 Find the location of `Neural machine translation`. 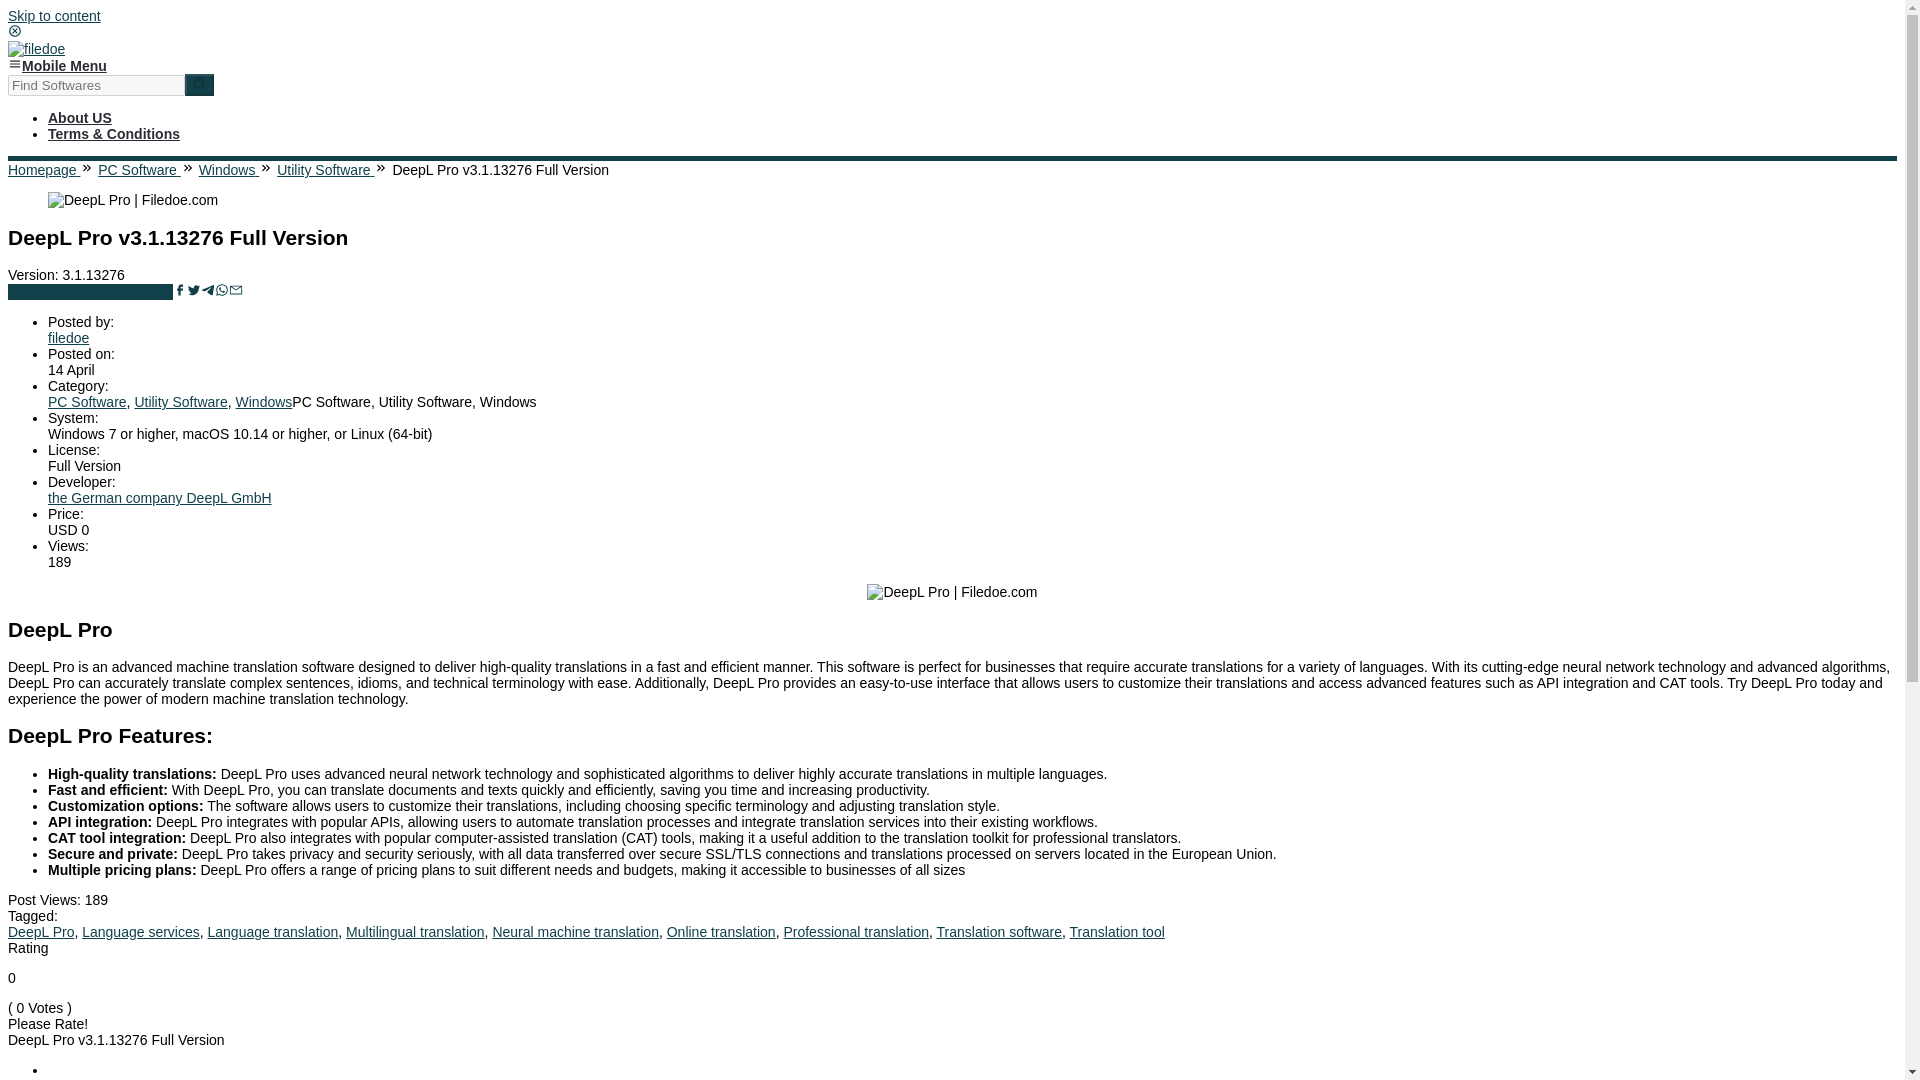

Neural machine translation is located at coordinates (574, 932).